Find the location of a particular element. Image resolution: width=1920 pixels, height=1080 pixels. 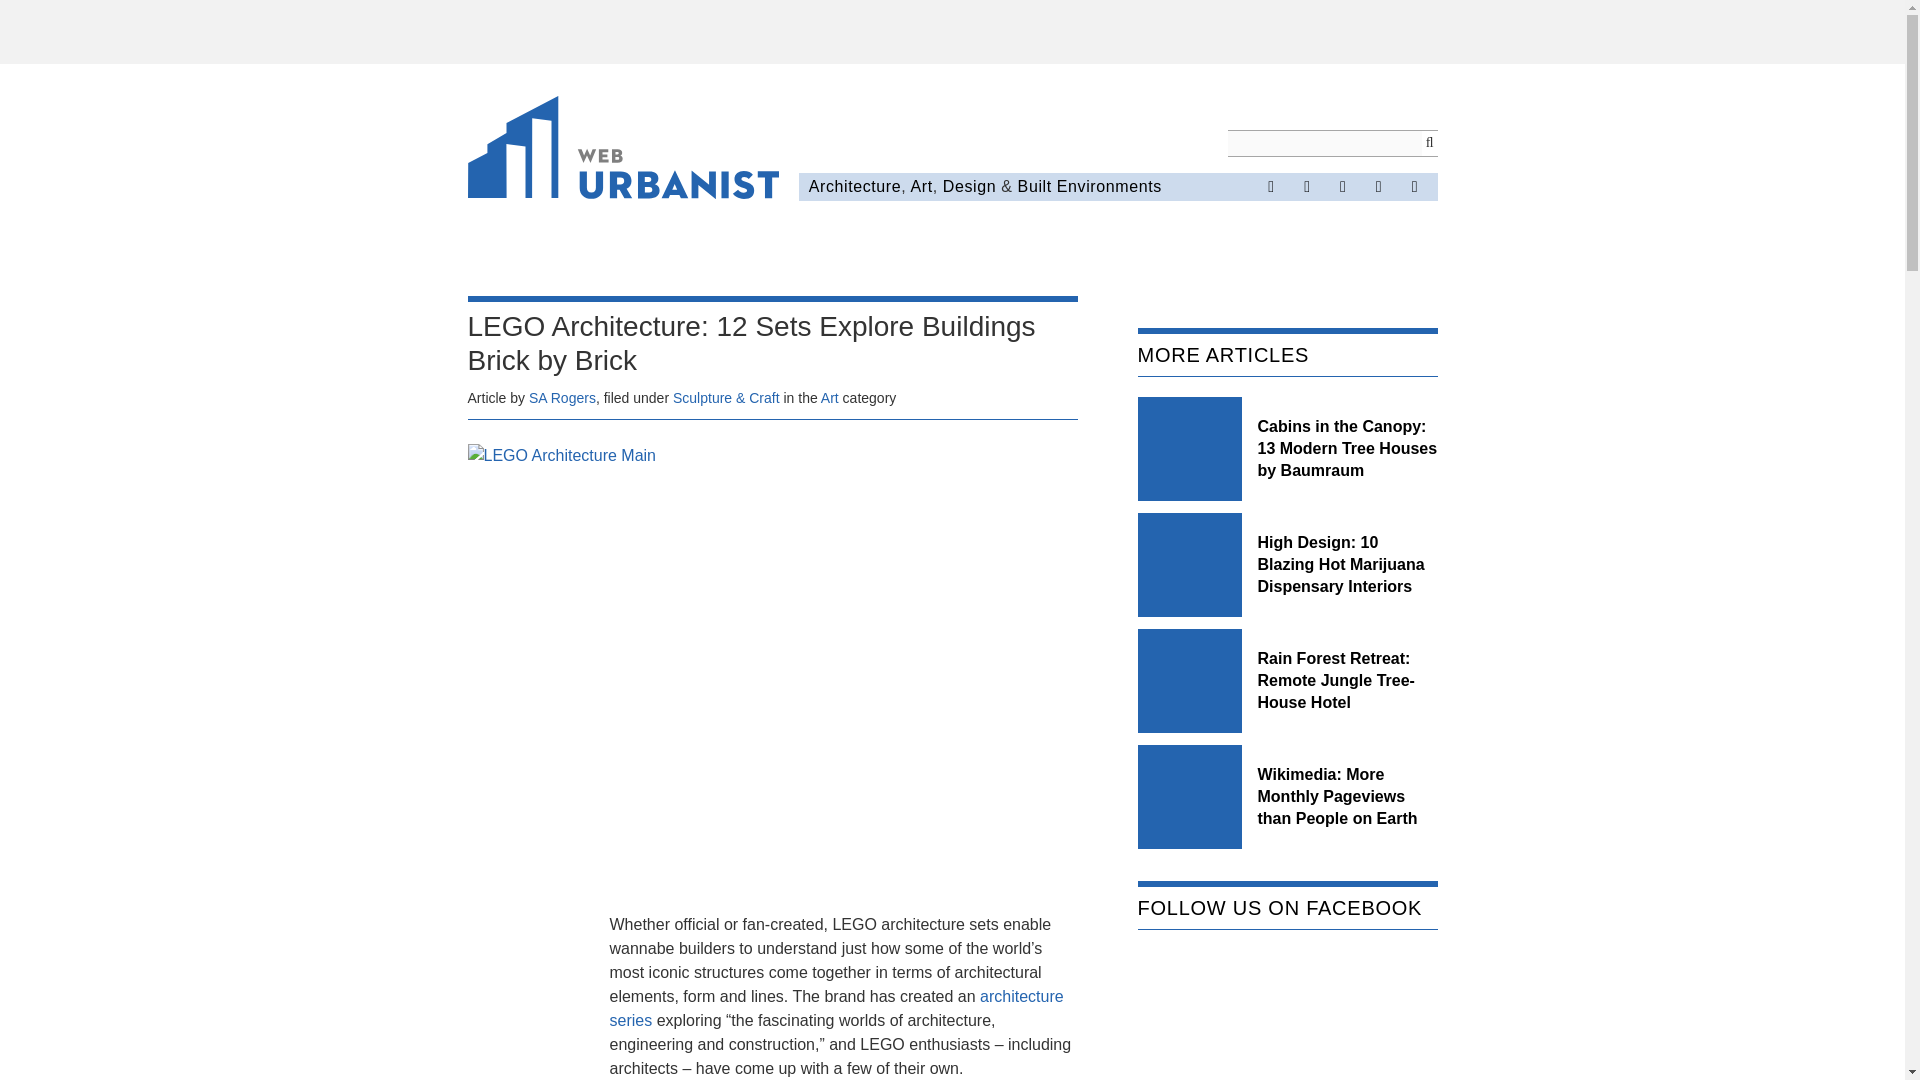

Art is located at coordinates (830, 398).